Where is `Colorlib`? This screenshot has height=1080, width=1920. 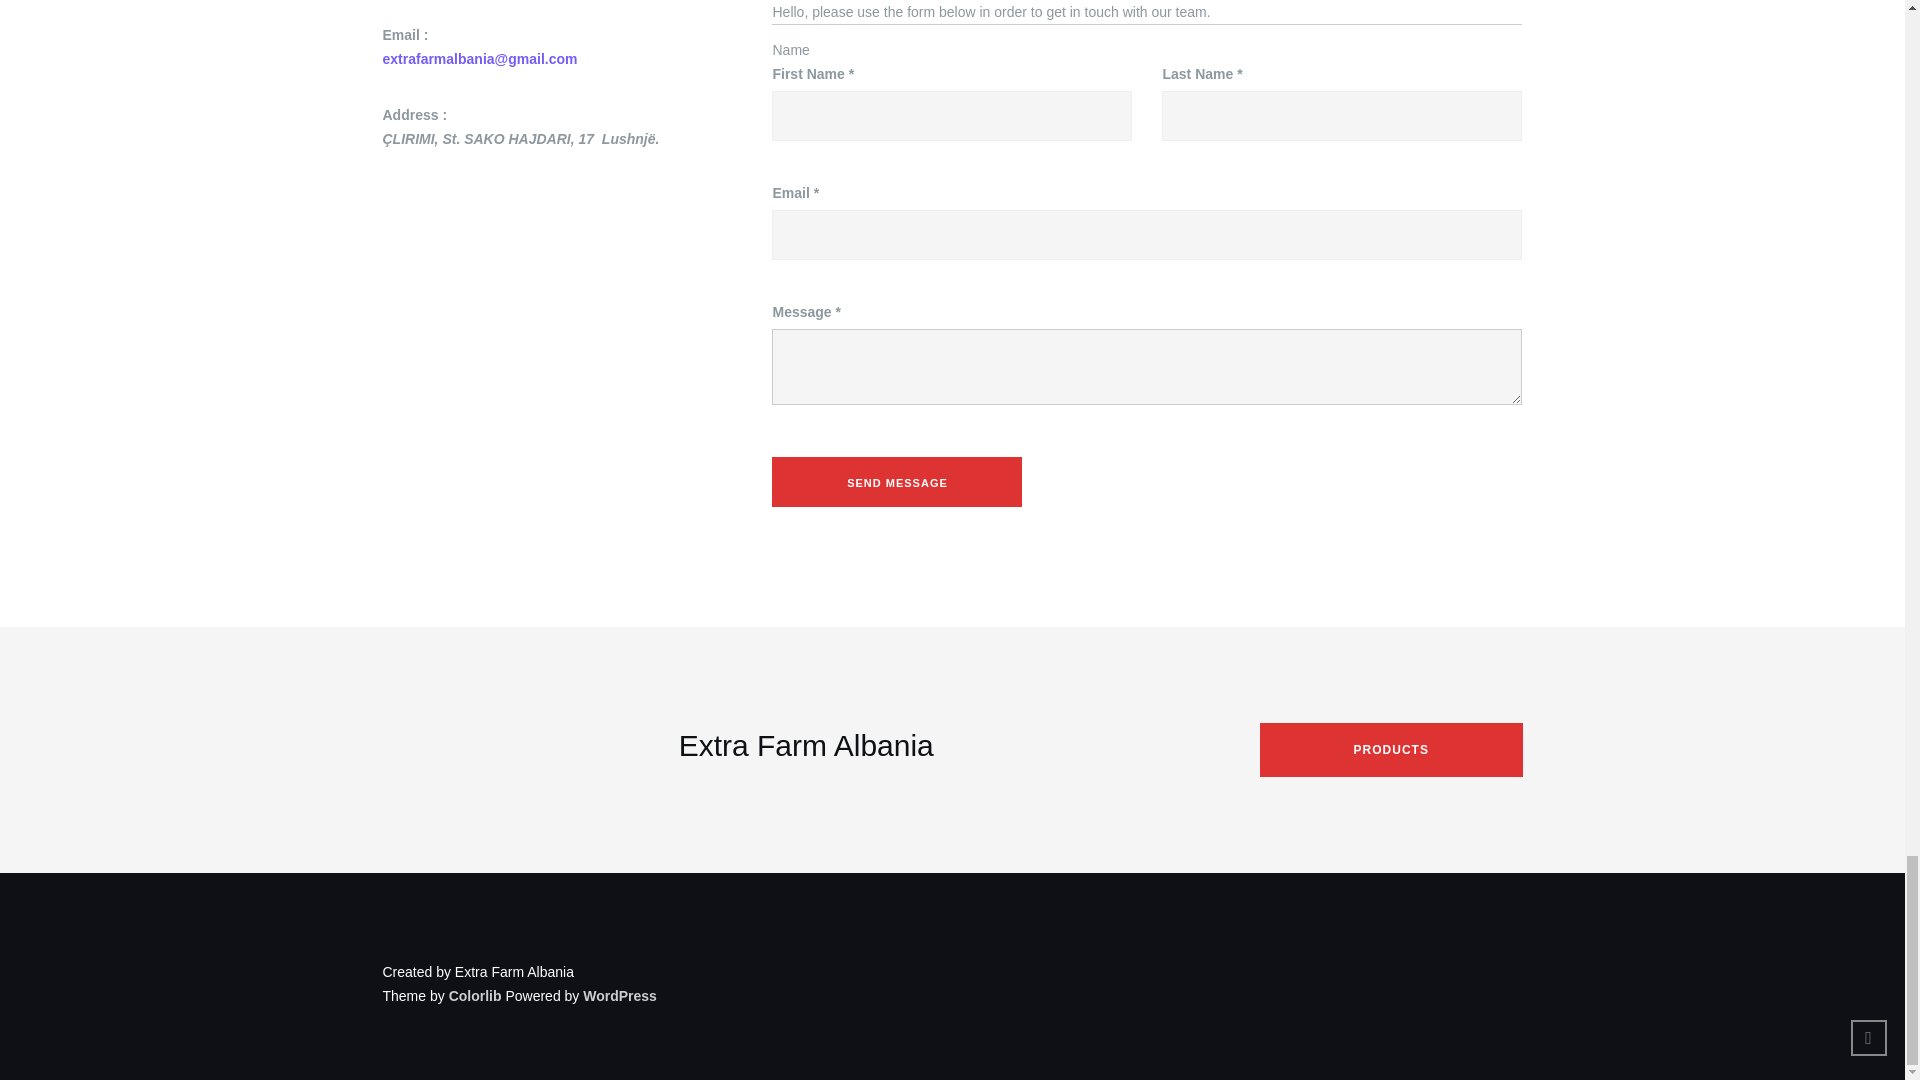 Colorlib is located at coordinates (475, 996).